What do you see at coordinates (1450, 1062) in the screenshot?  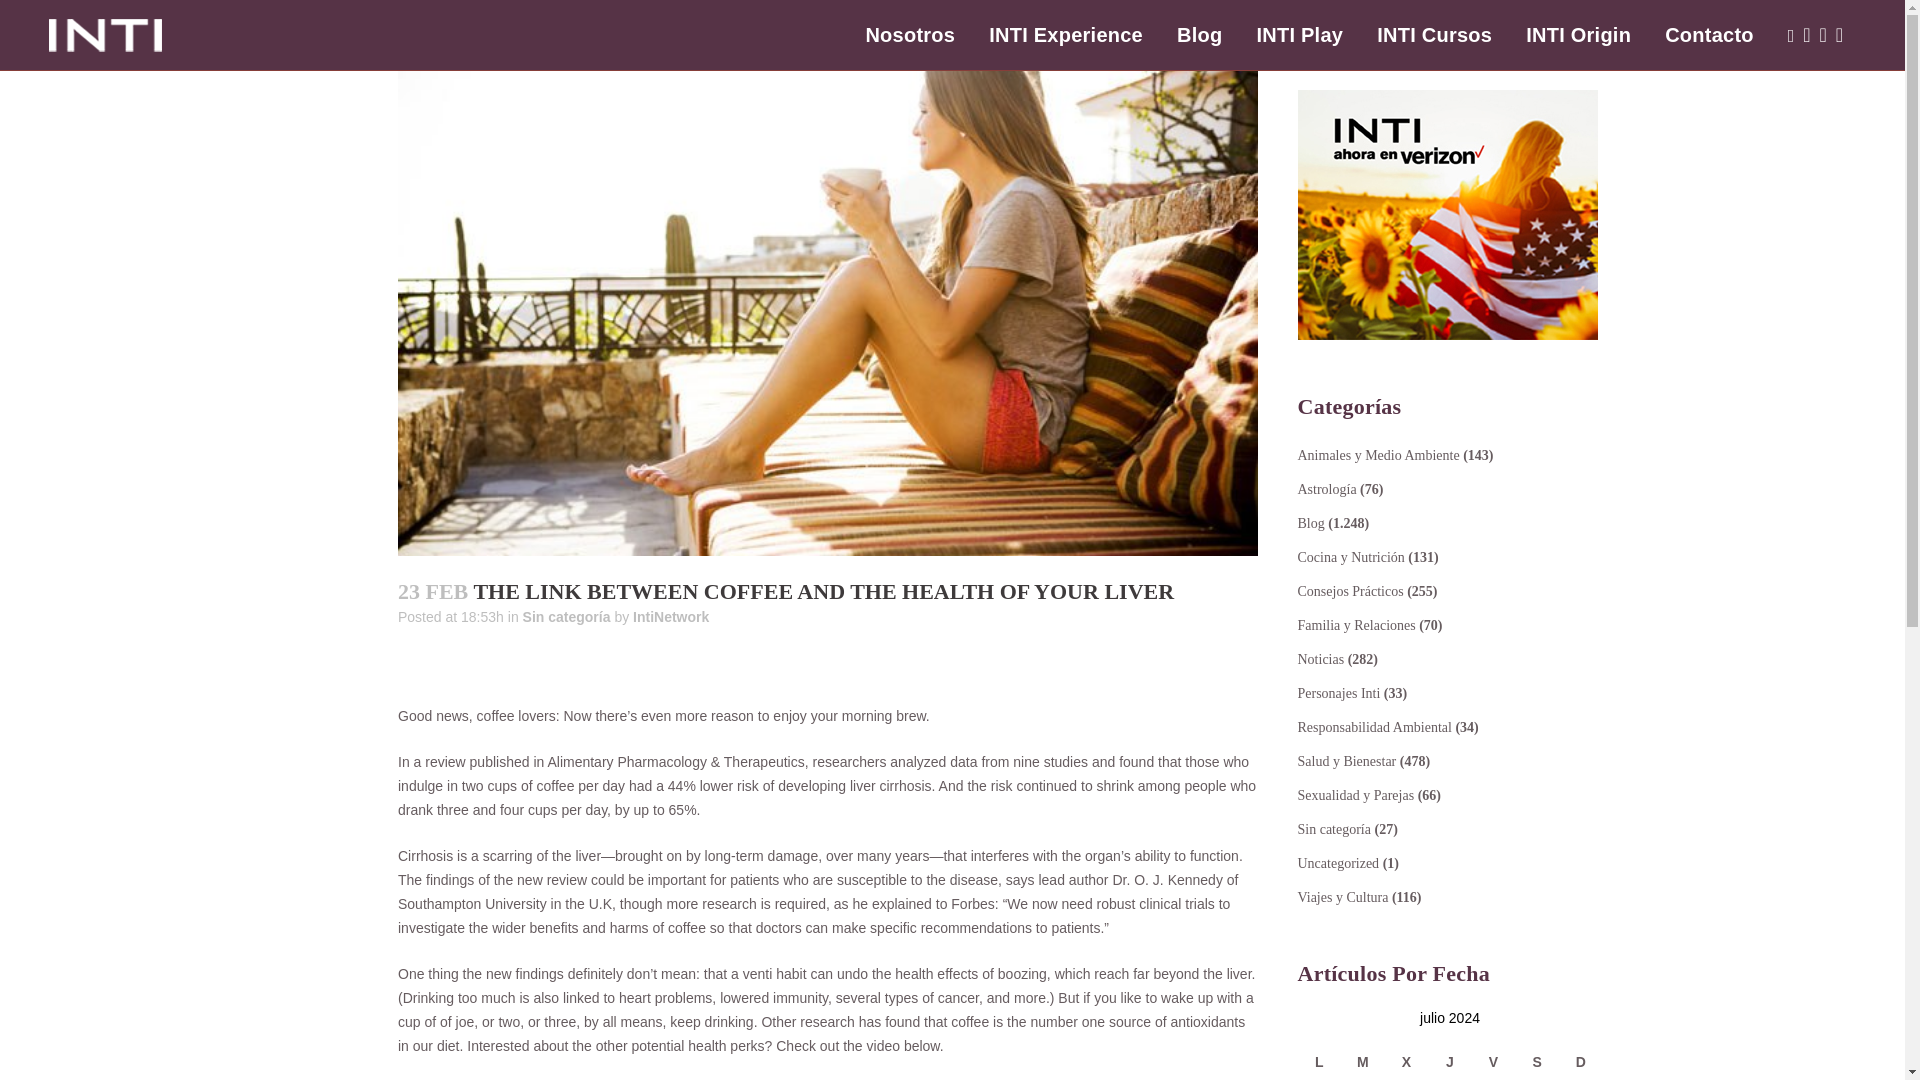 I see `jueves` at bounding box center [1450, 1062].